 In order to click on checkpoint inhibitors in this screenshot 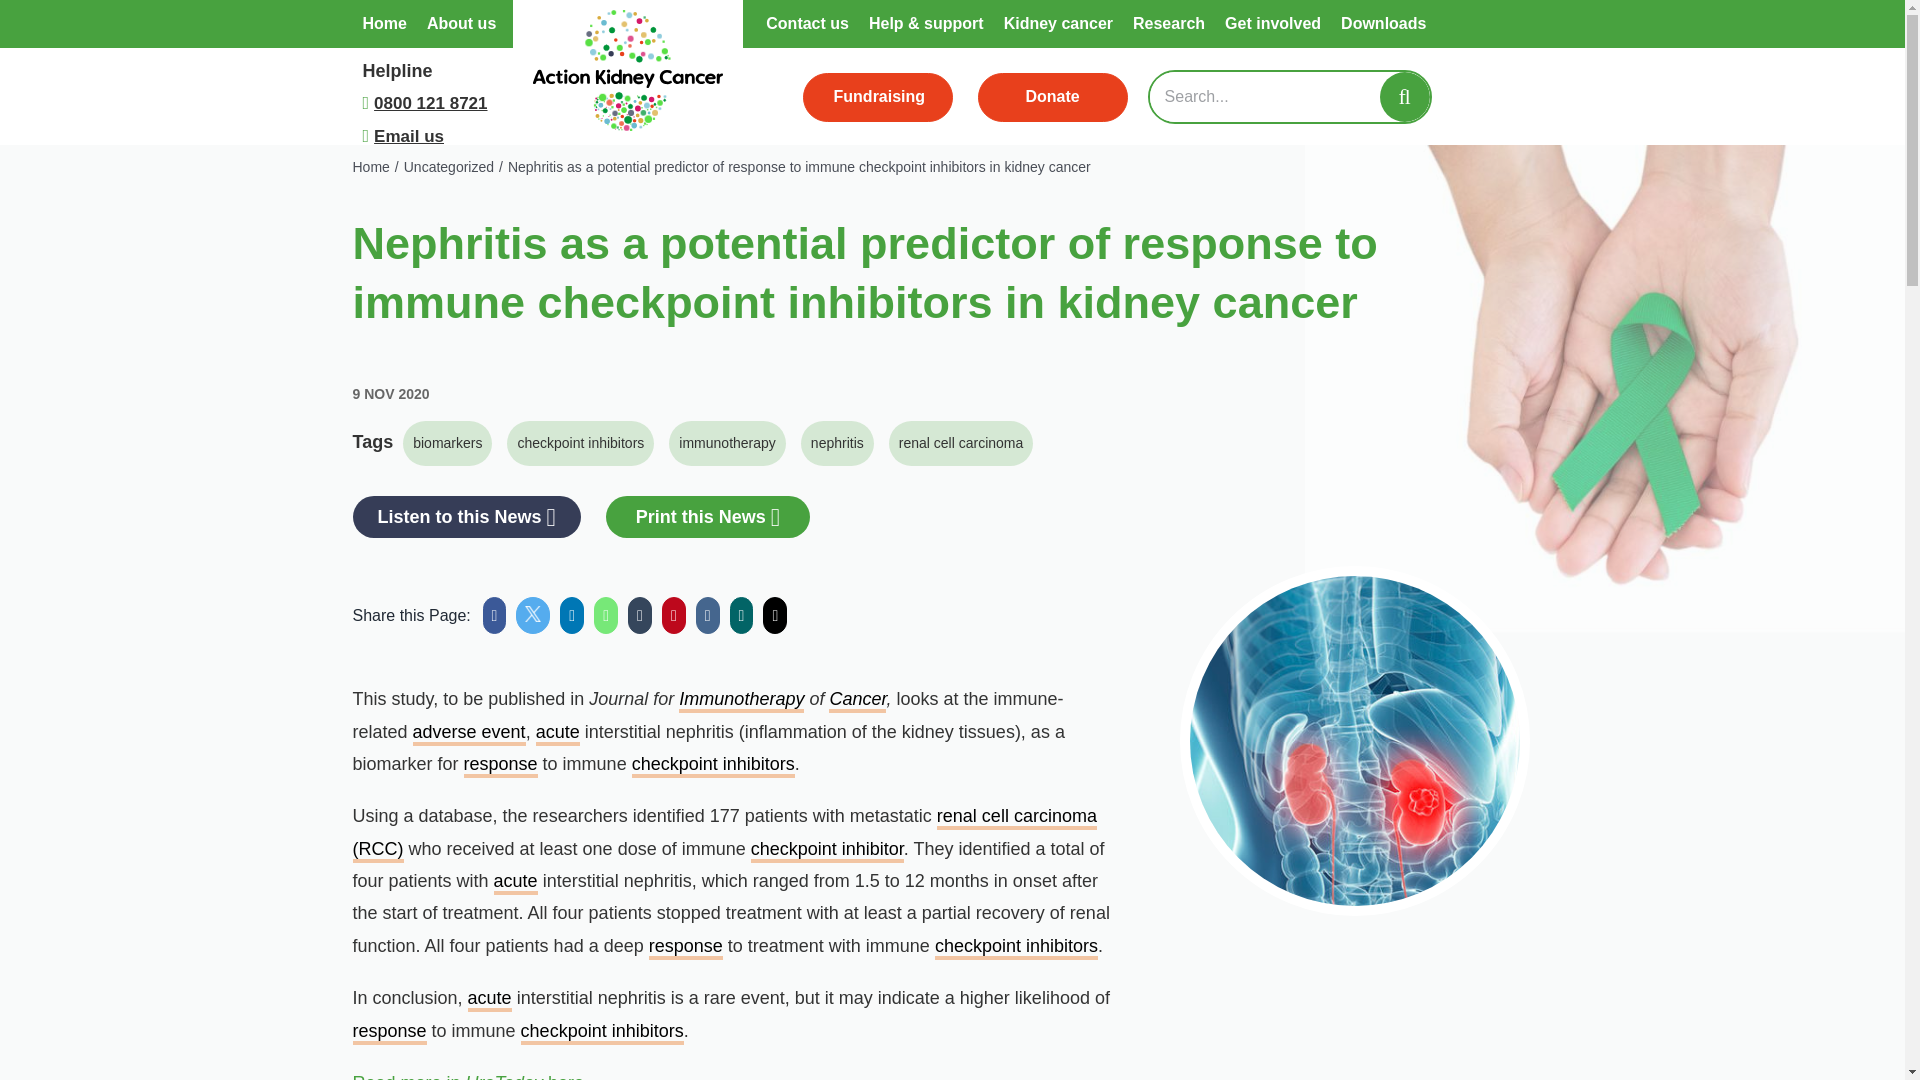, I will do `click(580, 443)`.